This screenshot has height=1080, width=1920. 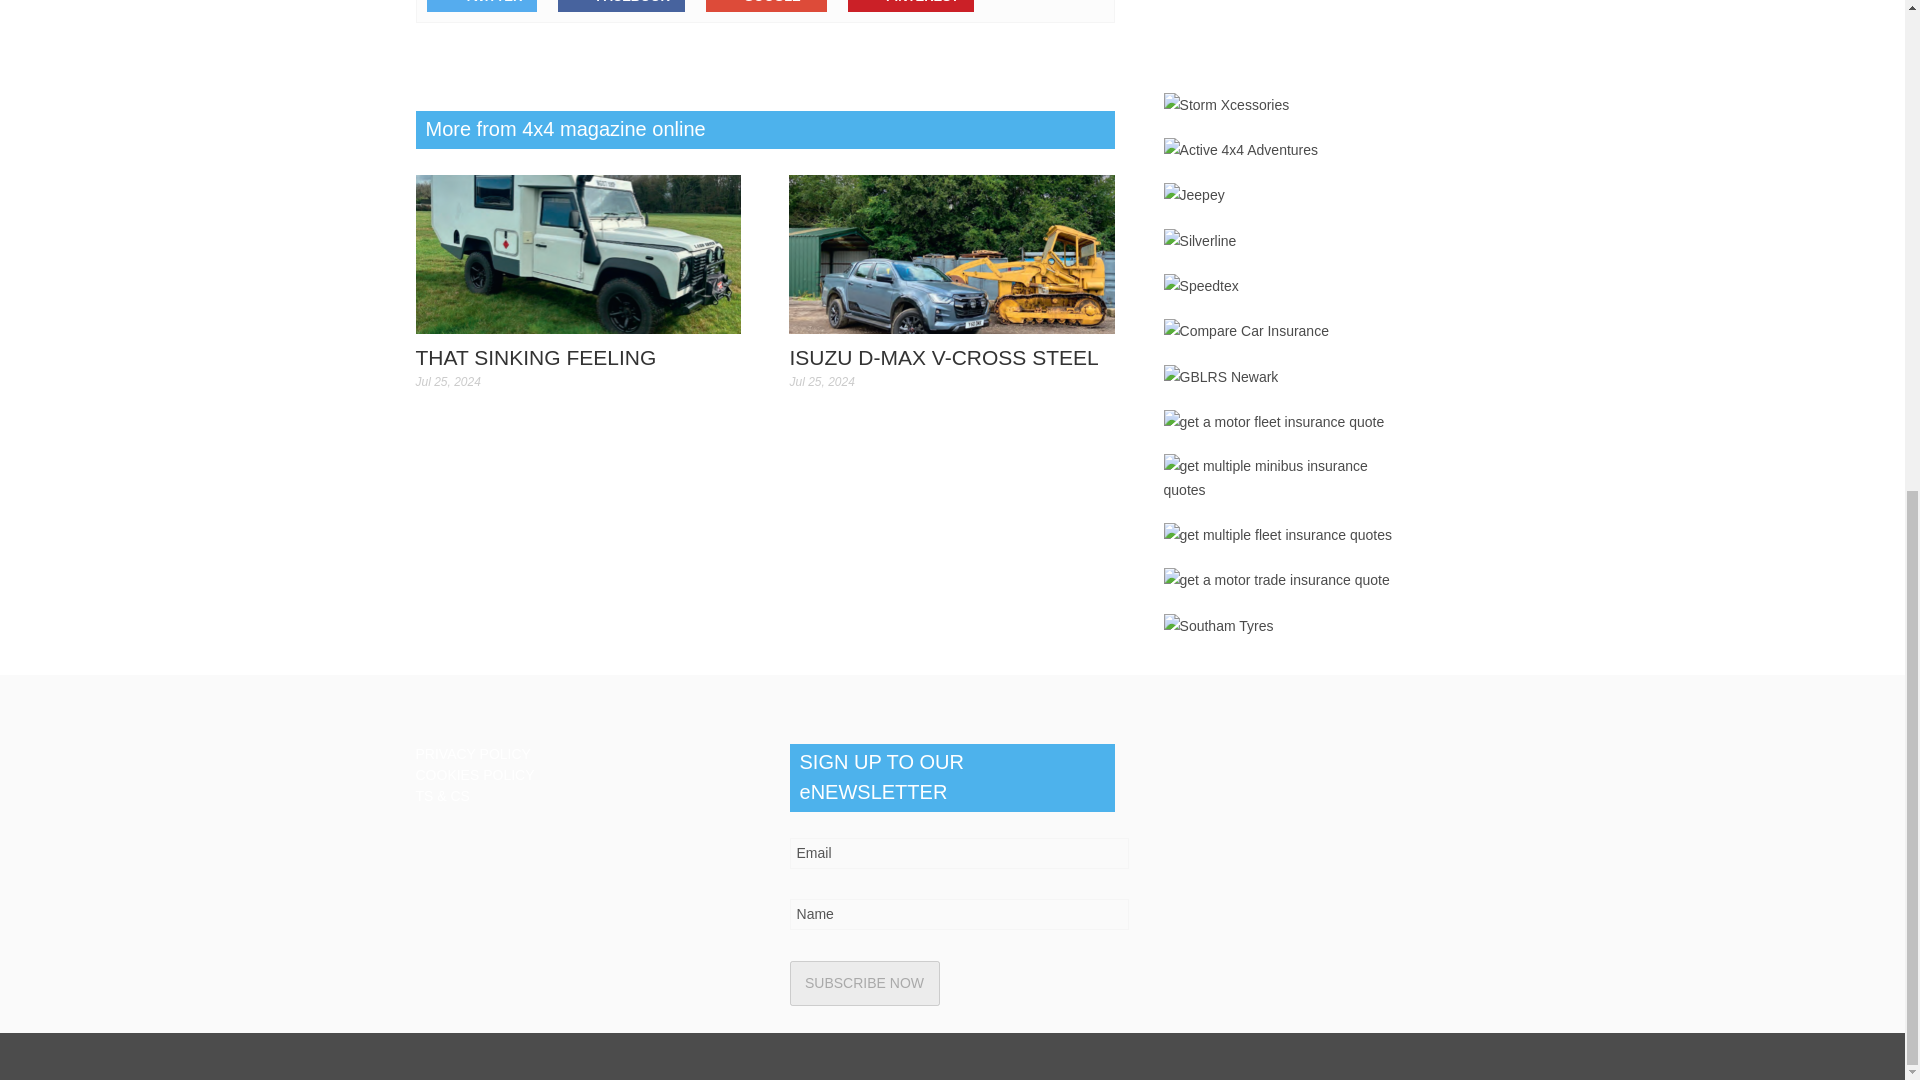 I want to click on ISUZU D-MAX V-CROSS STEEL, so click(x=952, y=254).